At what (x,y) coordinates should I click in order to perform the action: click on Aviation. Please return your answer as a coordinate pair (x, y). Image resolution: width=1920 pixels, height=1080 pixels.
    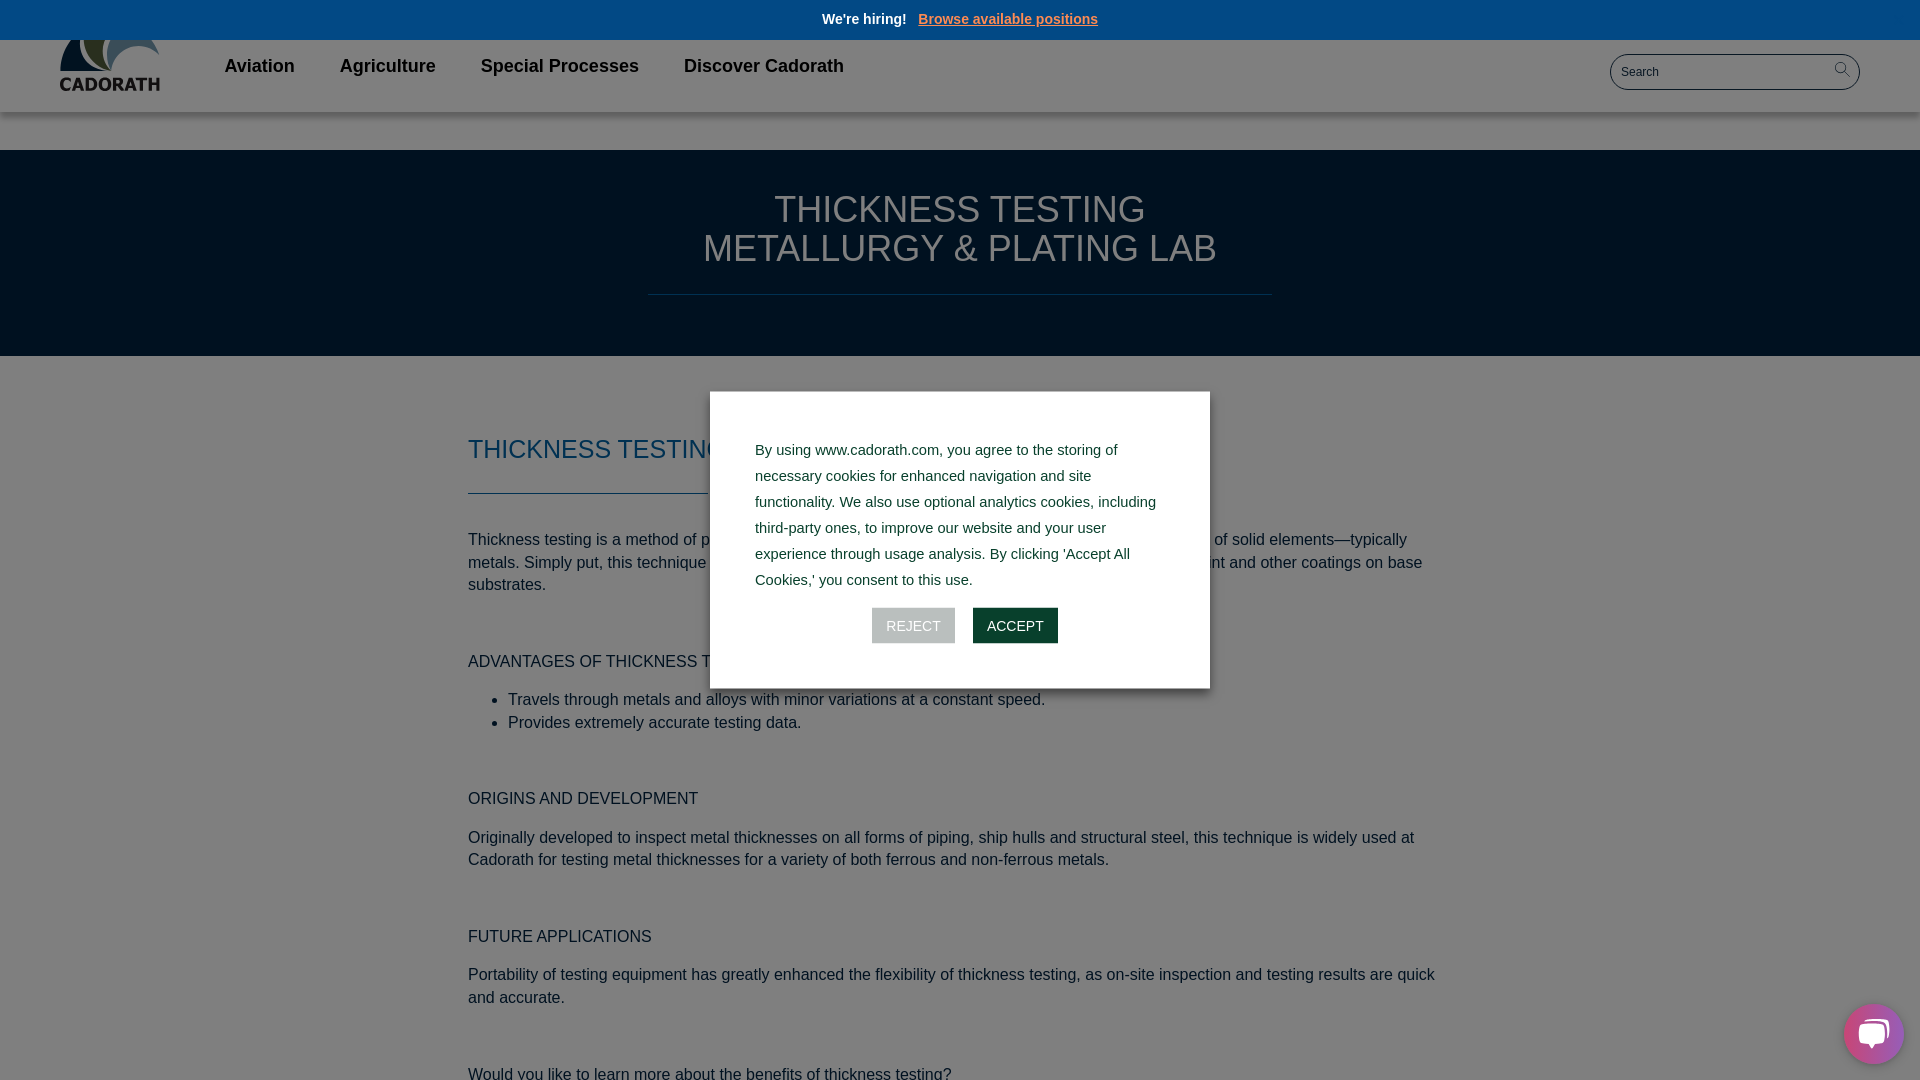
    Looking at the image, I should click on (536, 66).